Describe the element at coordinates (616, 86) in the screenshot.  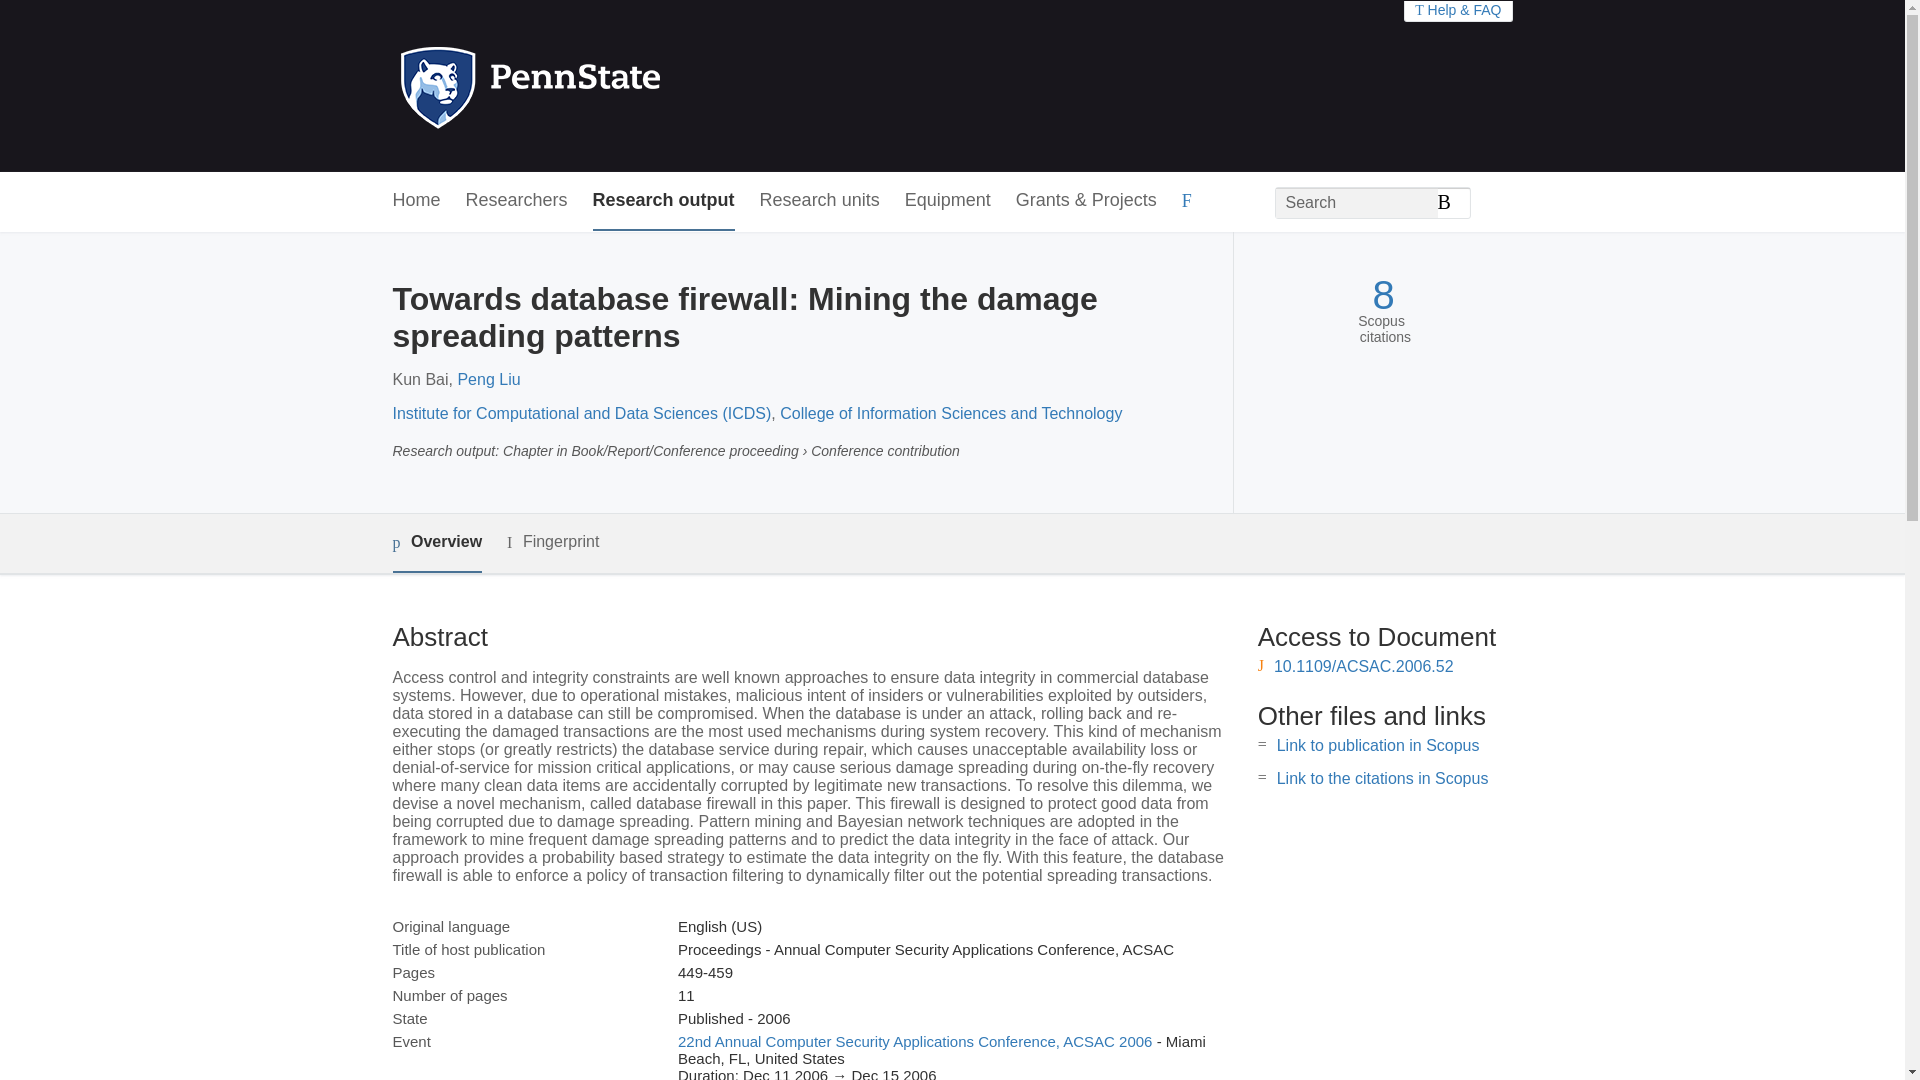
I see `Penn State Home` at that location.